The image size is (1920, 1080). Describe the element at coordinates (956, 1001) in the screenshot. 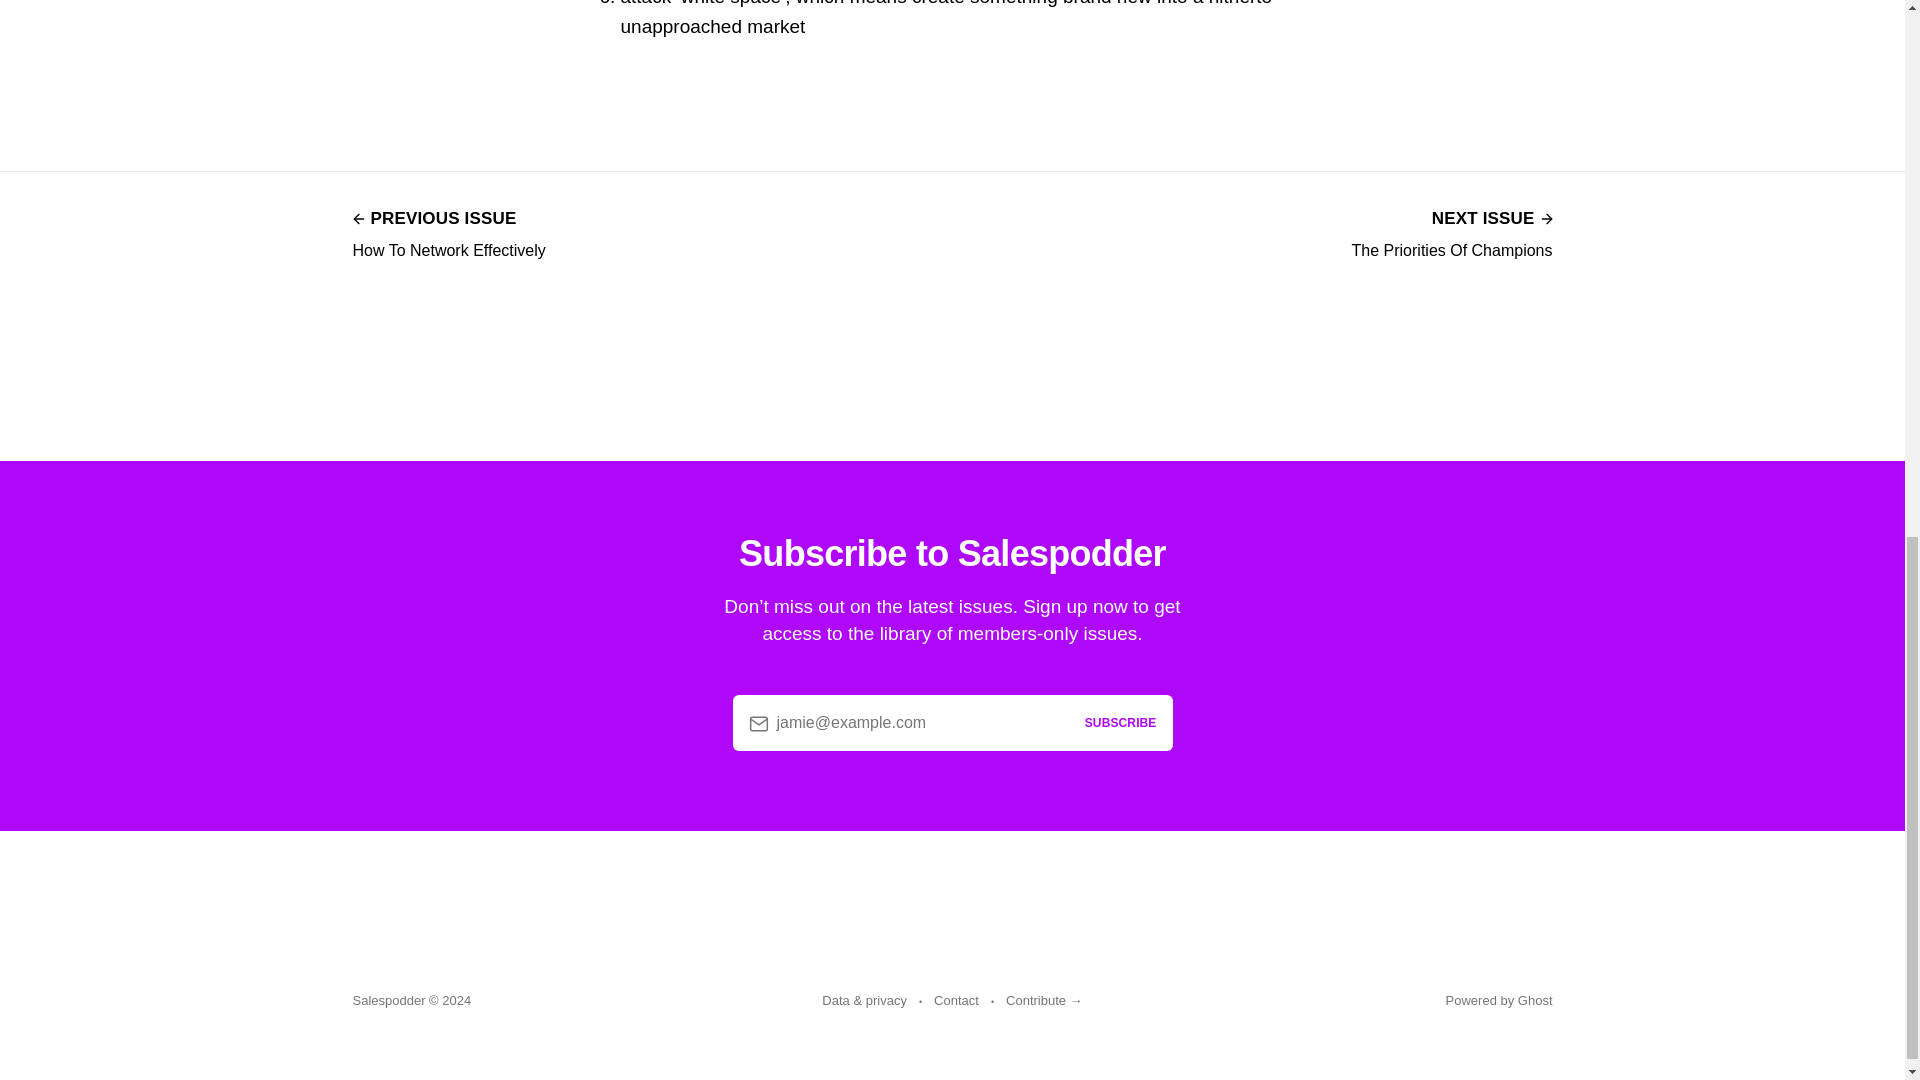

I see `Contact` at that location.